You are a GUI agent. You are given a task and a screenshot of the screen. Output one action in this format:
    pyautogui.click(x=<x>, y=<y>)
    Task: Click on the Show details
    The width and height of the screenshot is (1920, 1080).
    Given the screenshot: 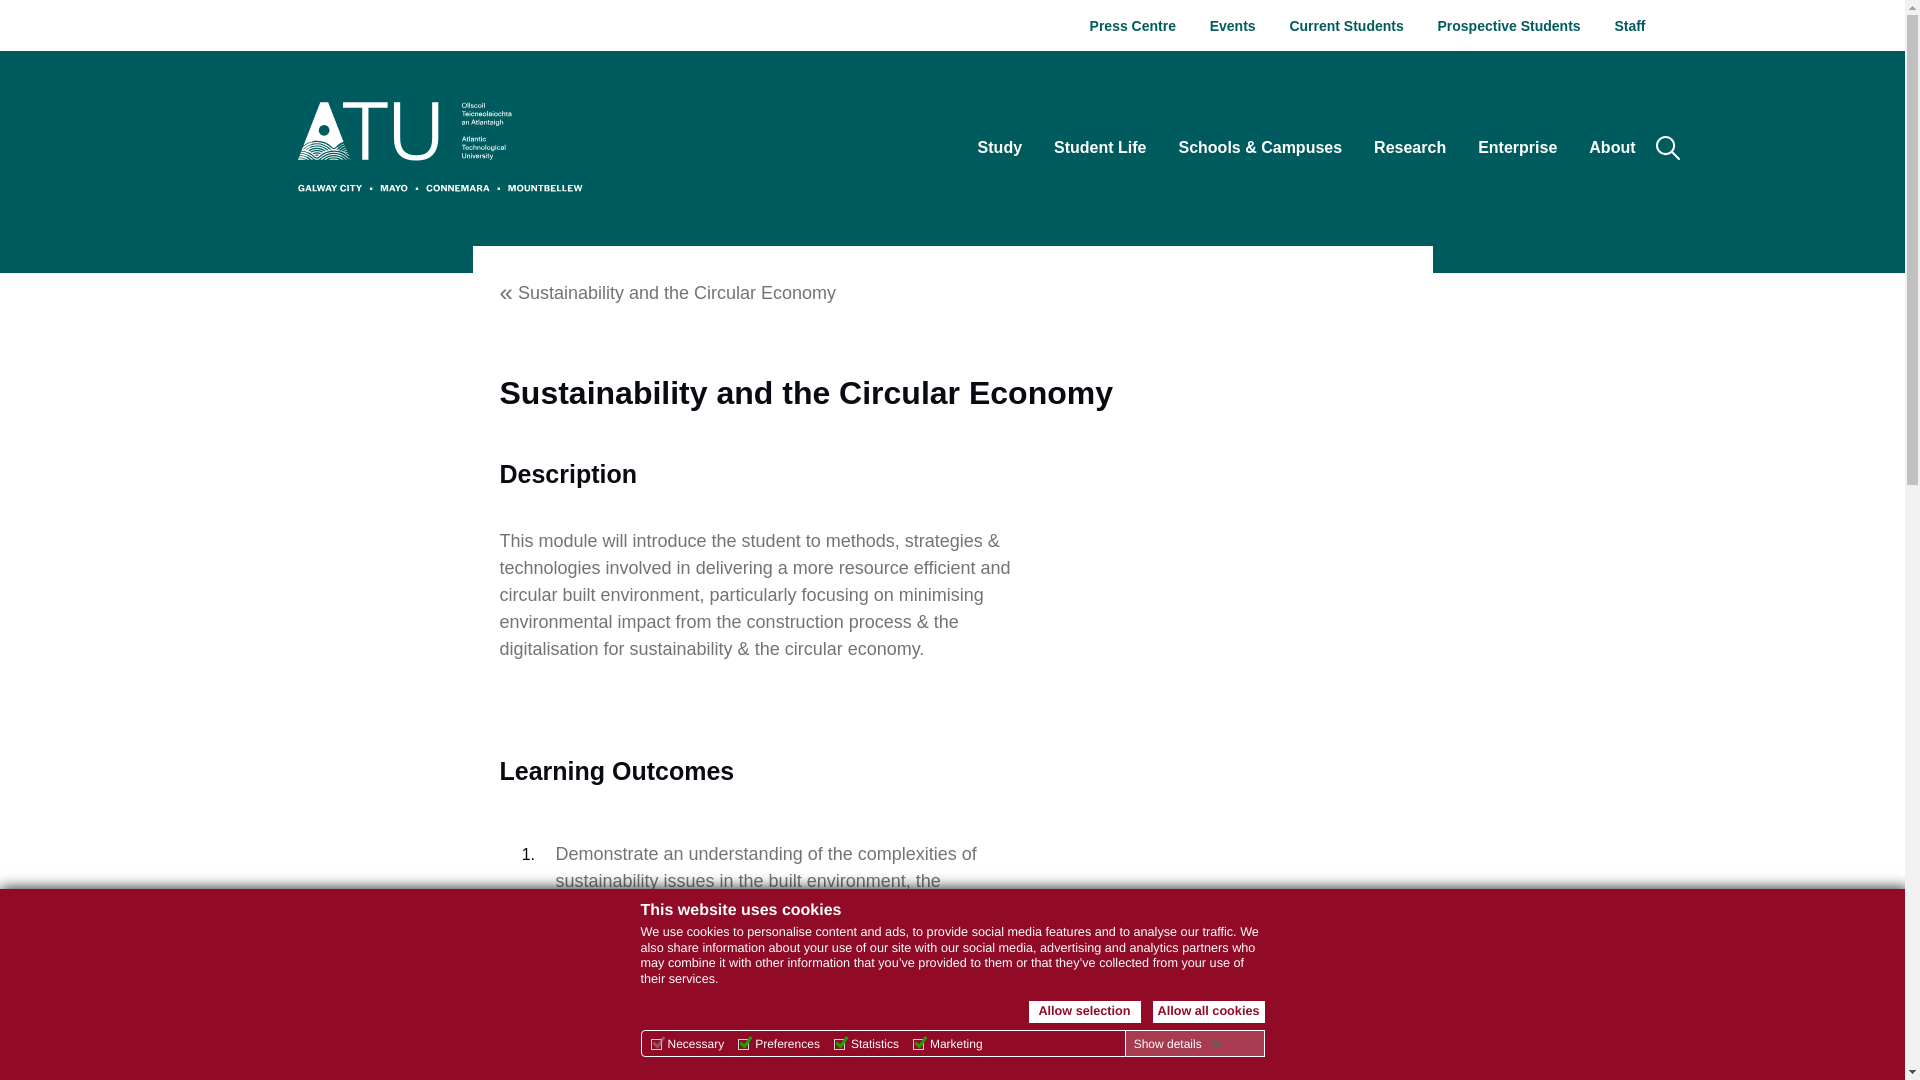 What is the action you would take?
    pyautogui.click(x=1178, y=1043)
    